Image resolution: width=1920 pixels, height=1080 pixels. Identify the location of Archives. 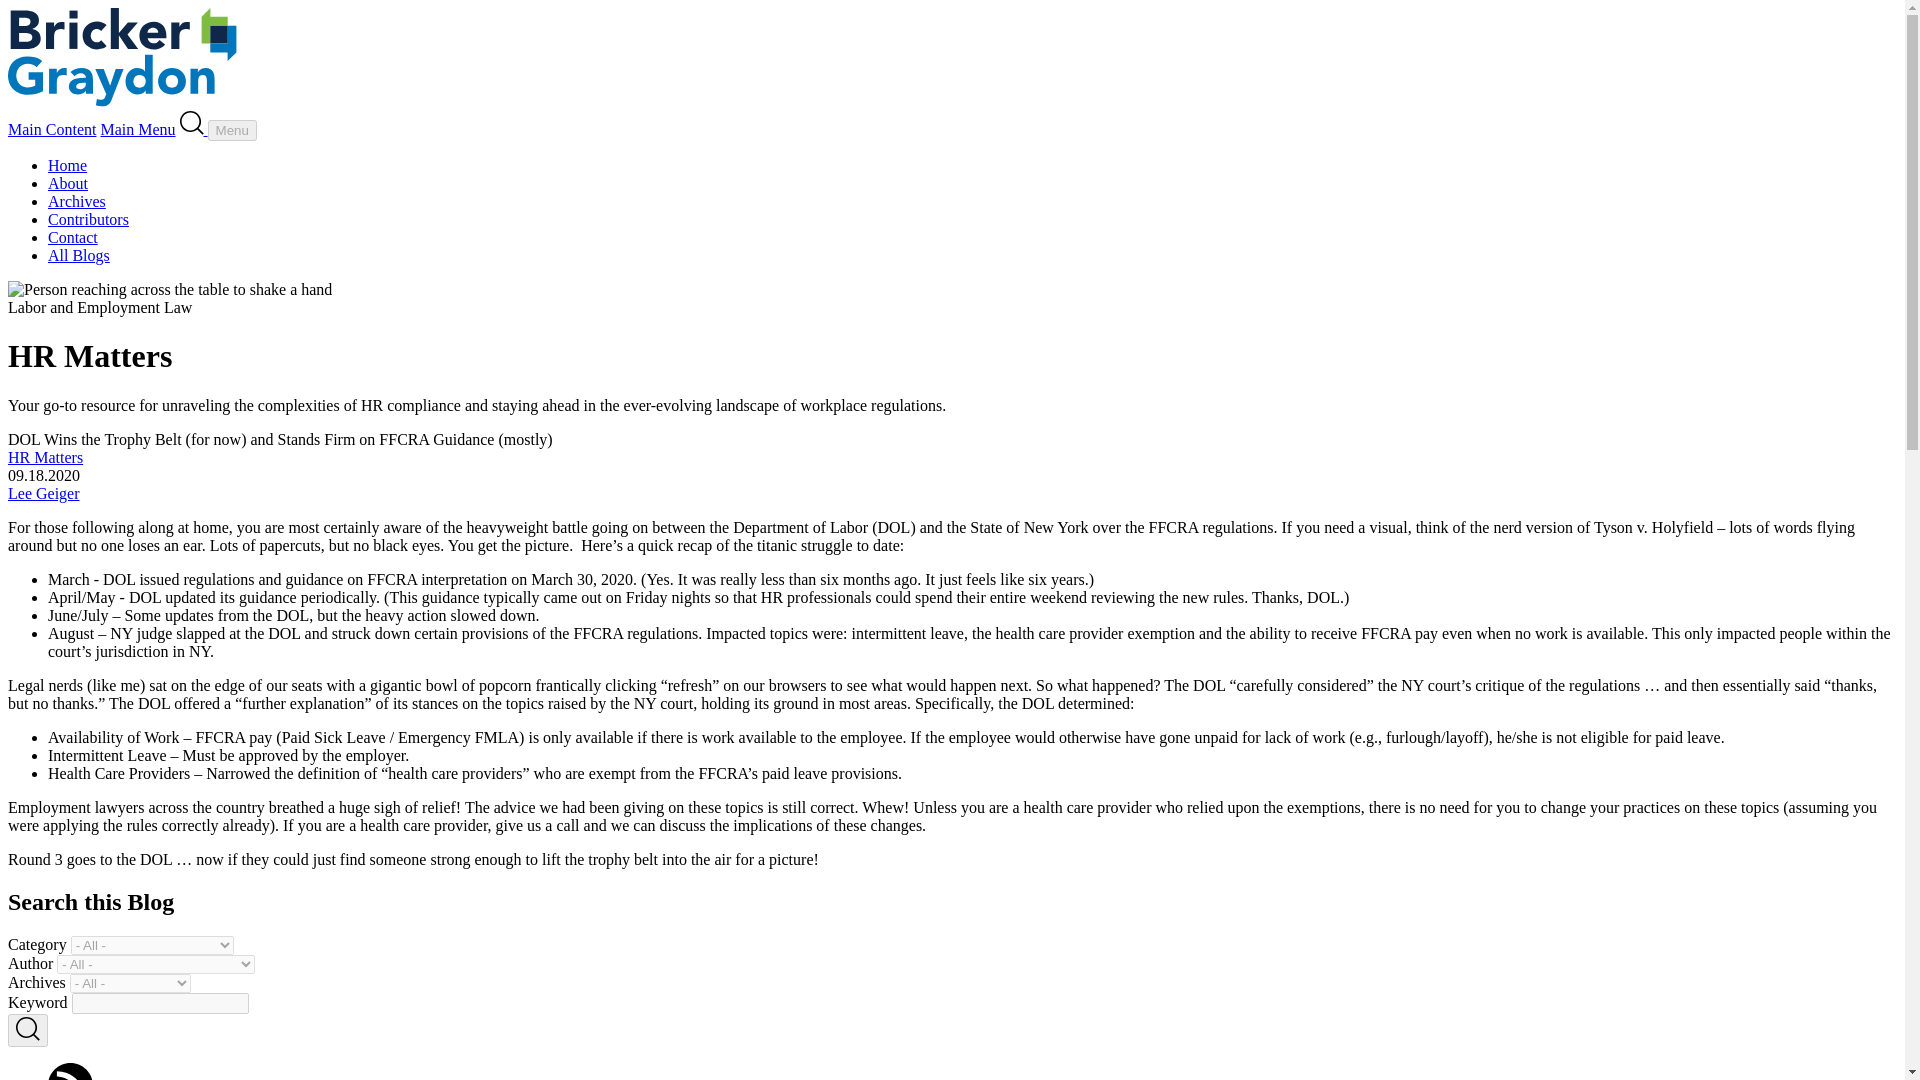
(76, 201).